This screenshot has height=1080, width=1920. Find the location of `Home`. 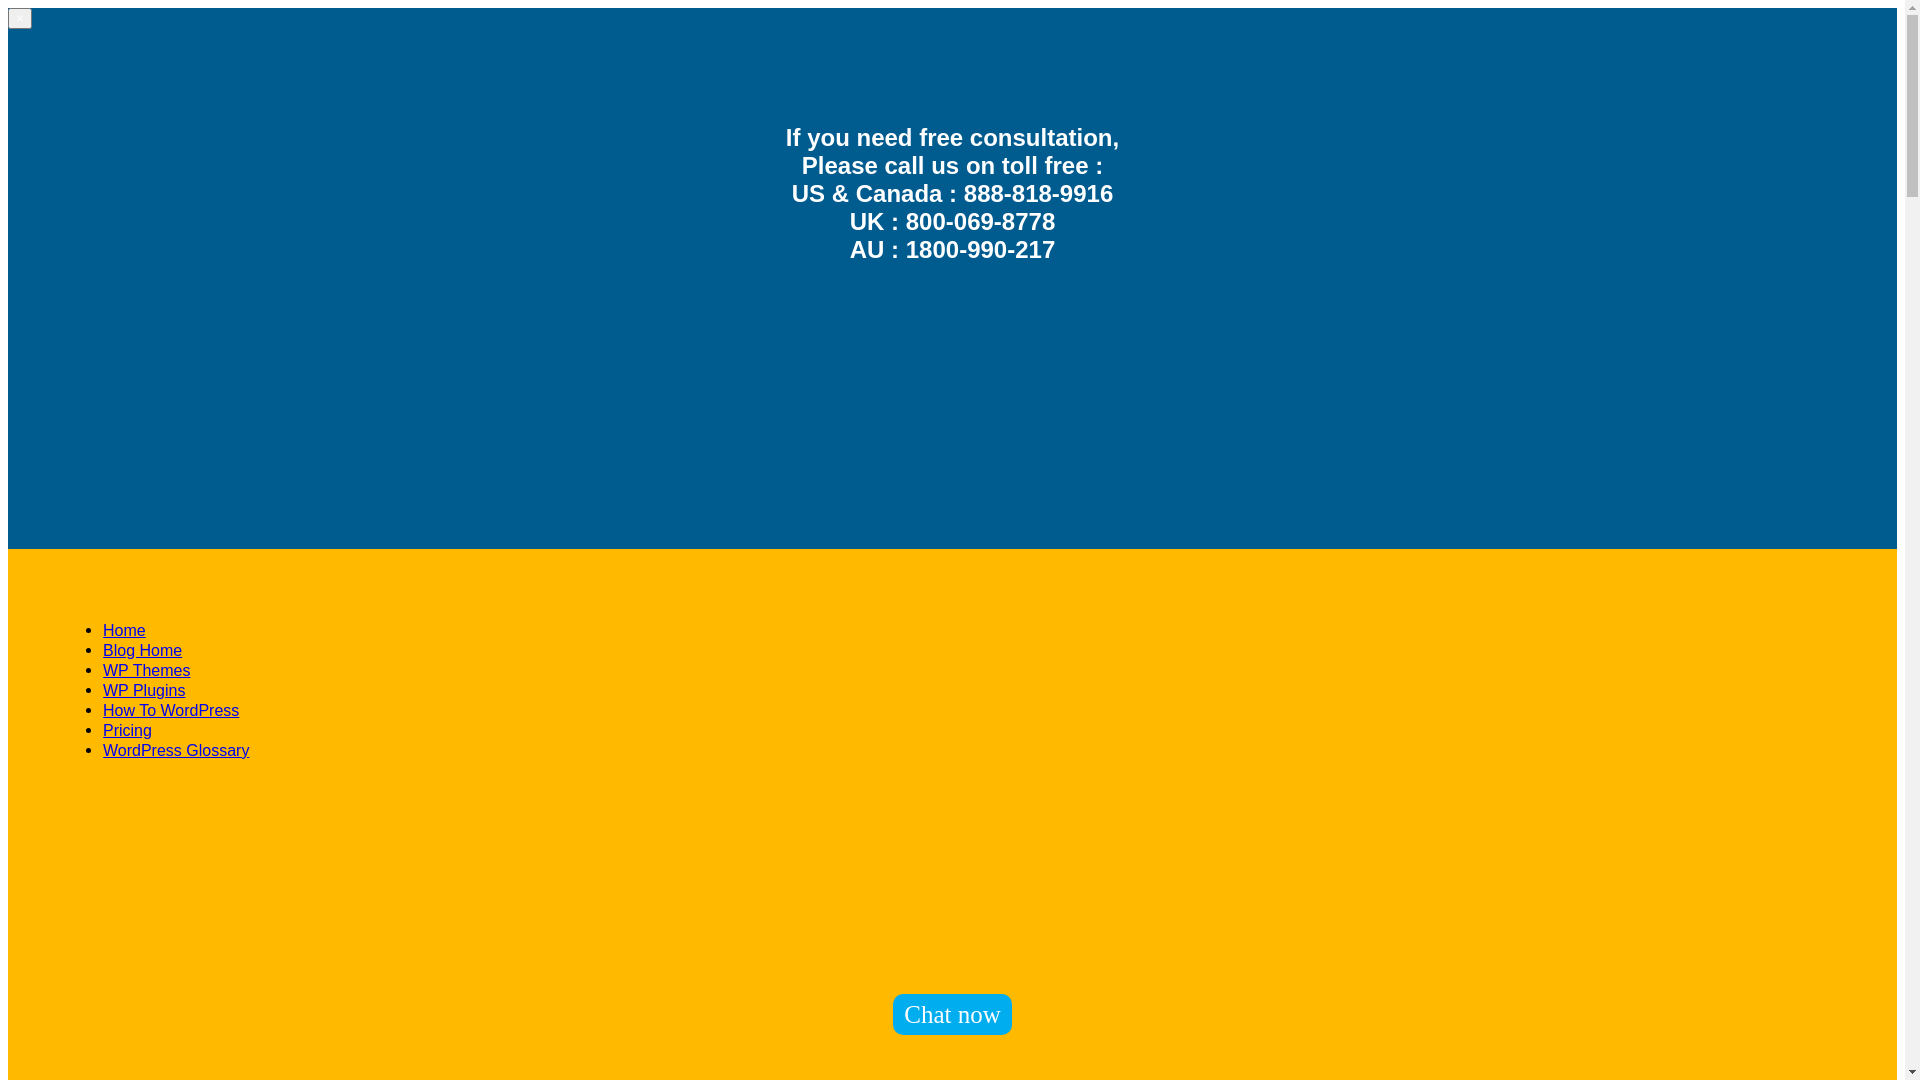

Home is located at coordinates (124, 630).